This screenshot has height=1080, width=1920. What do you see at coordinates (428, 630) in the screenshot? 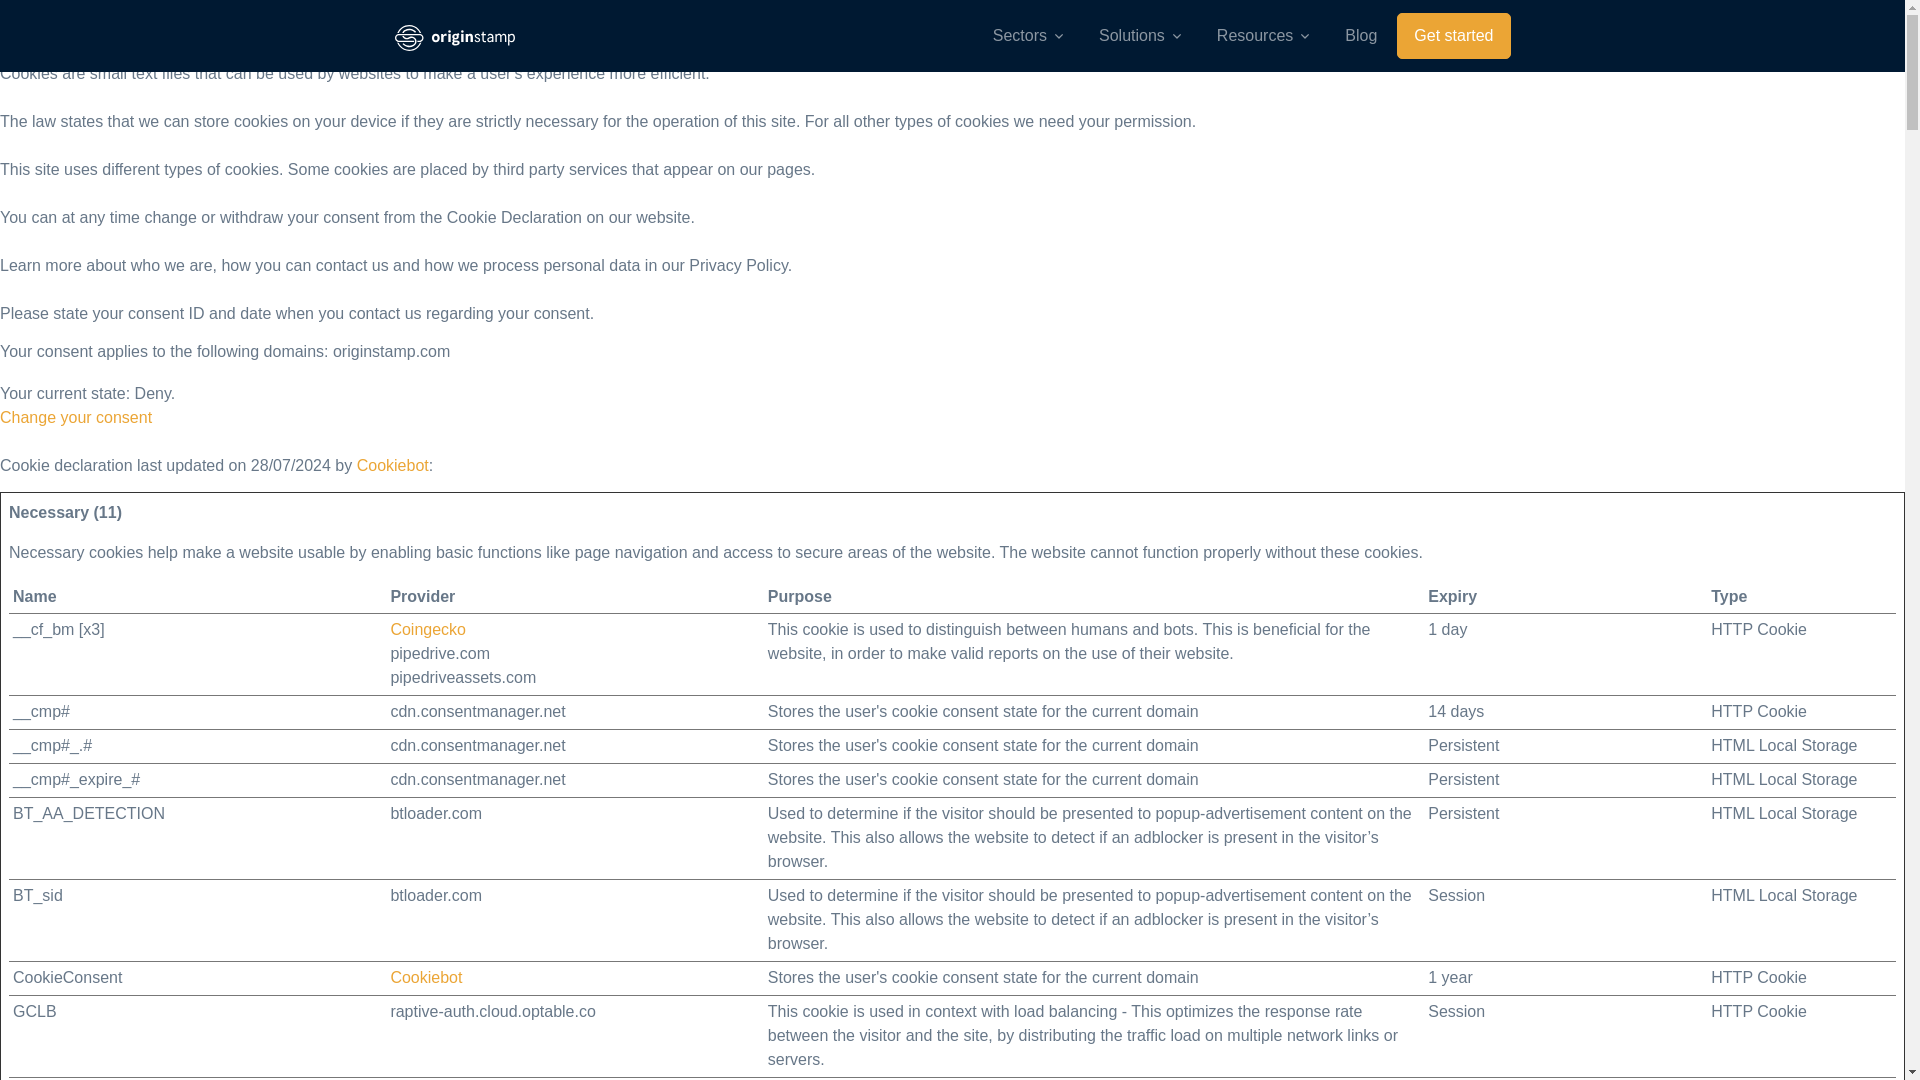
I see `Coingecko` at bounding box center [428, 630].